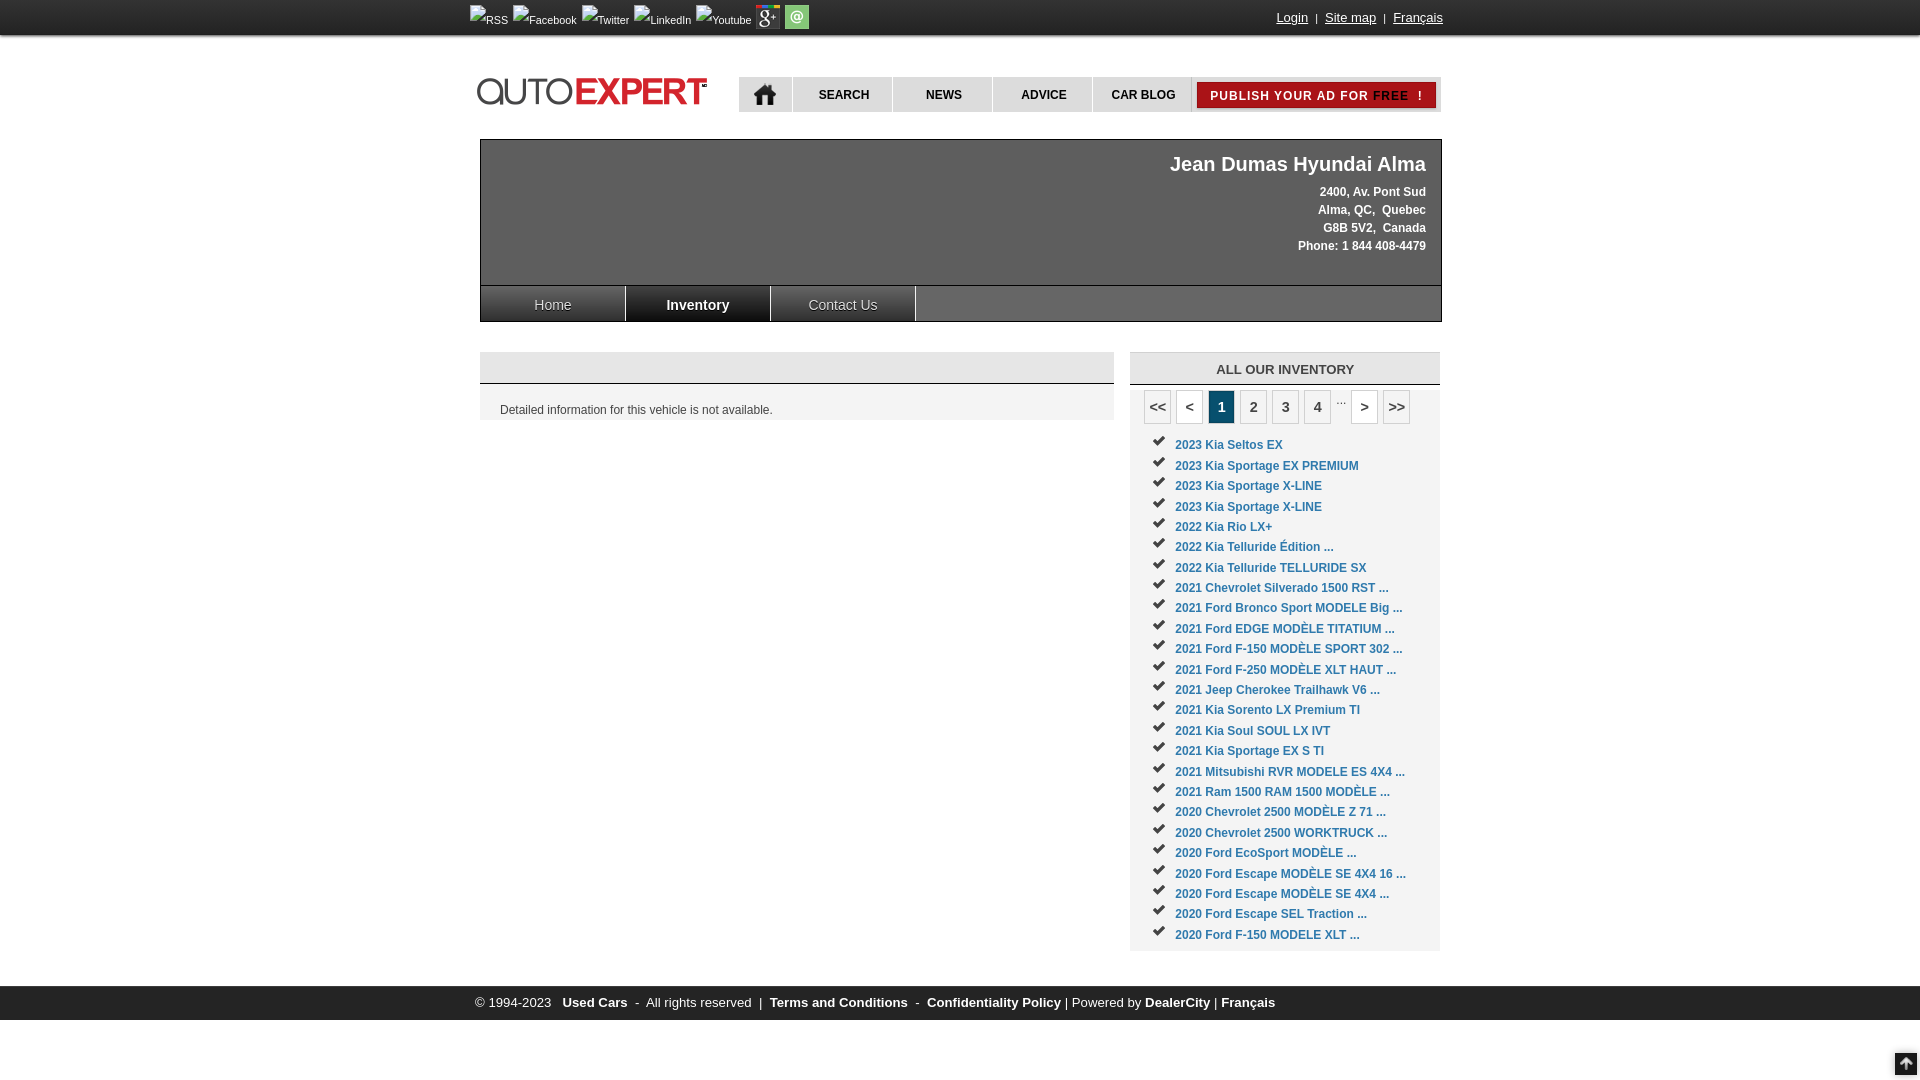 The image size is (1920, 1080). What do you see at coordinates (1190, 407) in the screenshot?
I see `<` at bounding box center [1190, 407].